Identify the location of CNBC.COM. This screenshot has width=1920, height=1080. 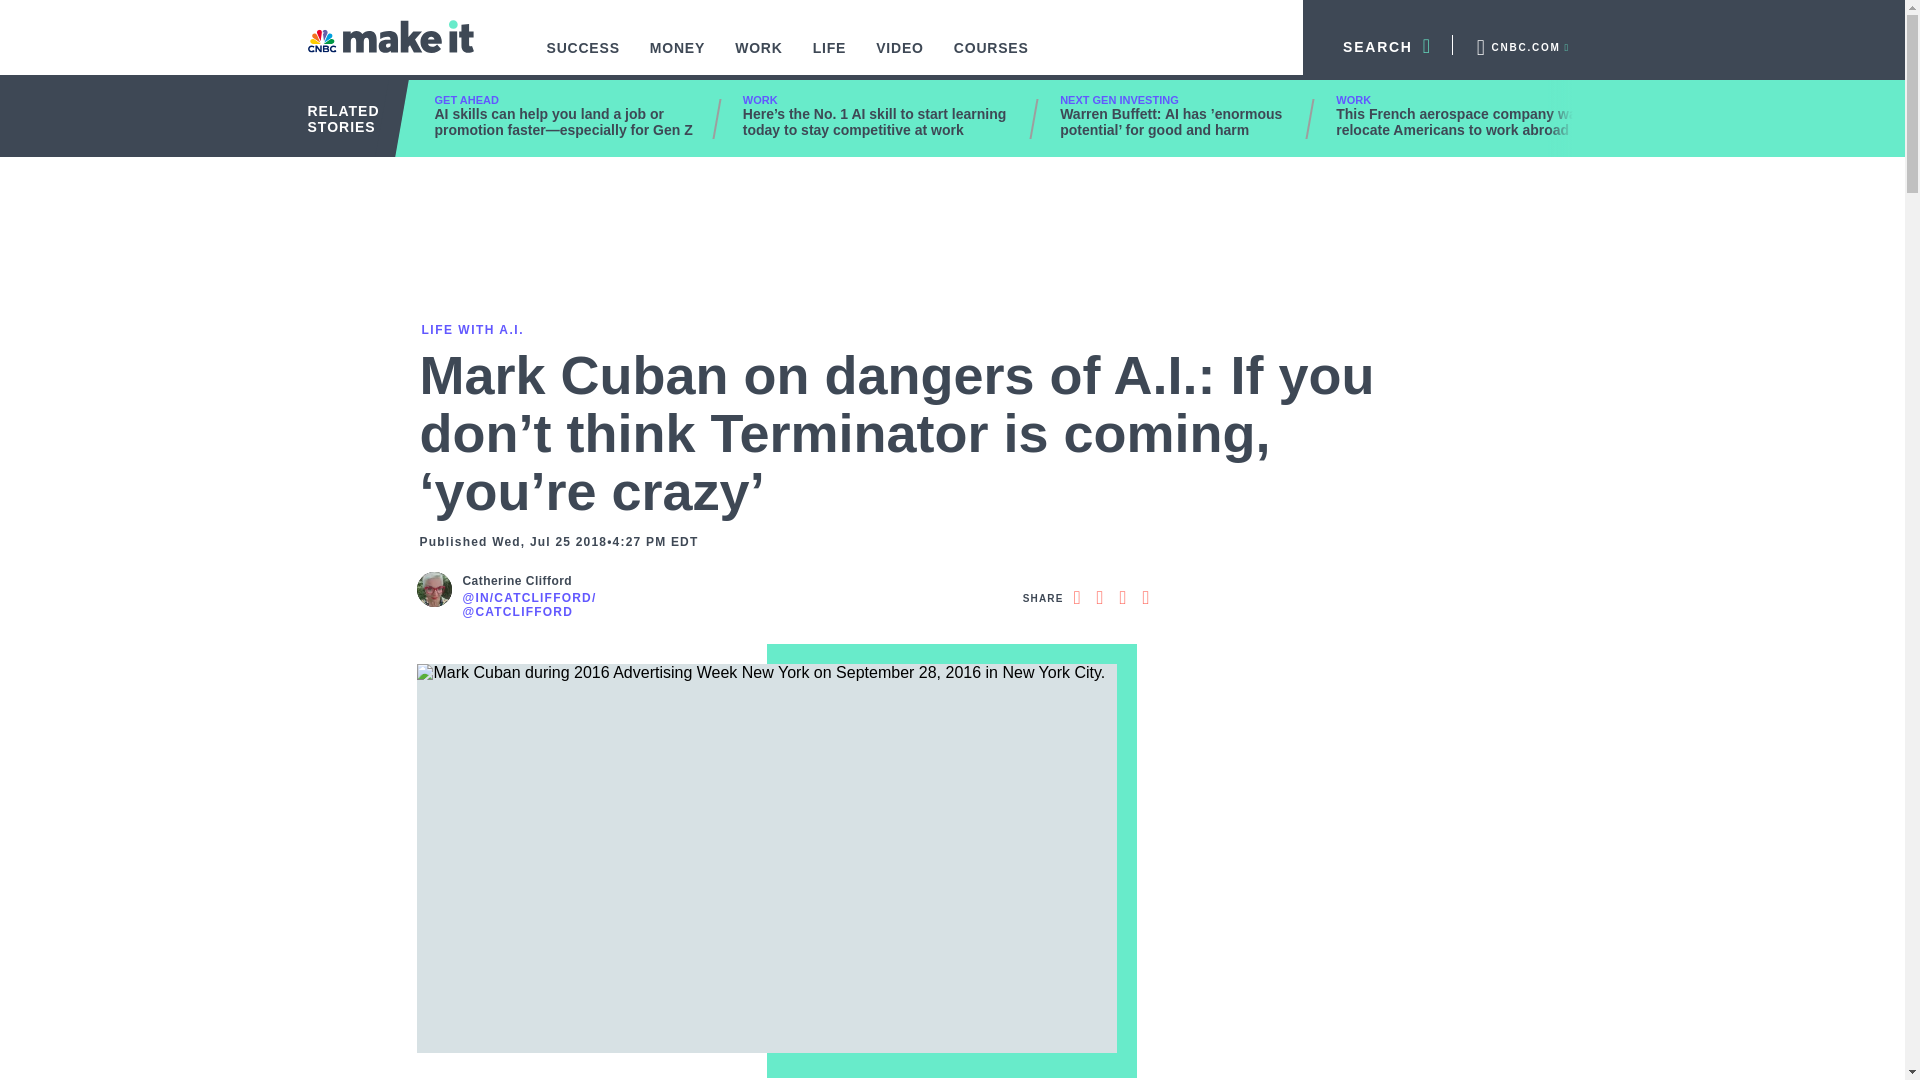
(1521, 44).